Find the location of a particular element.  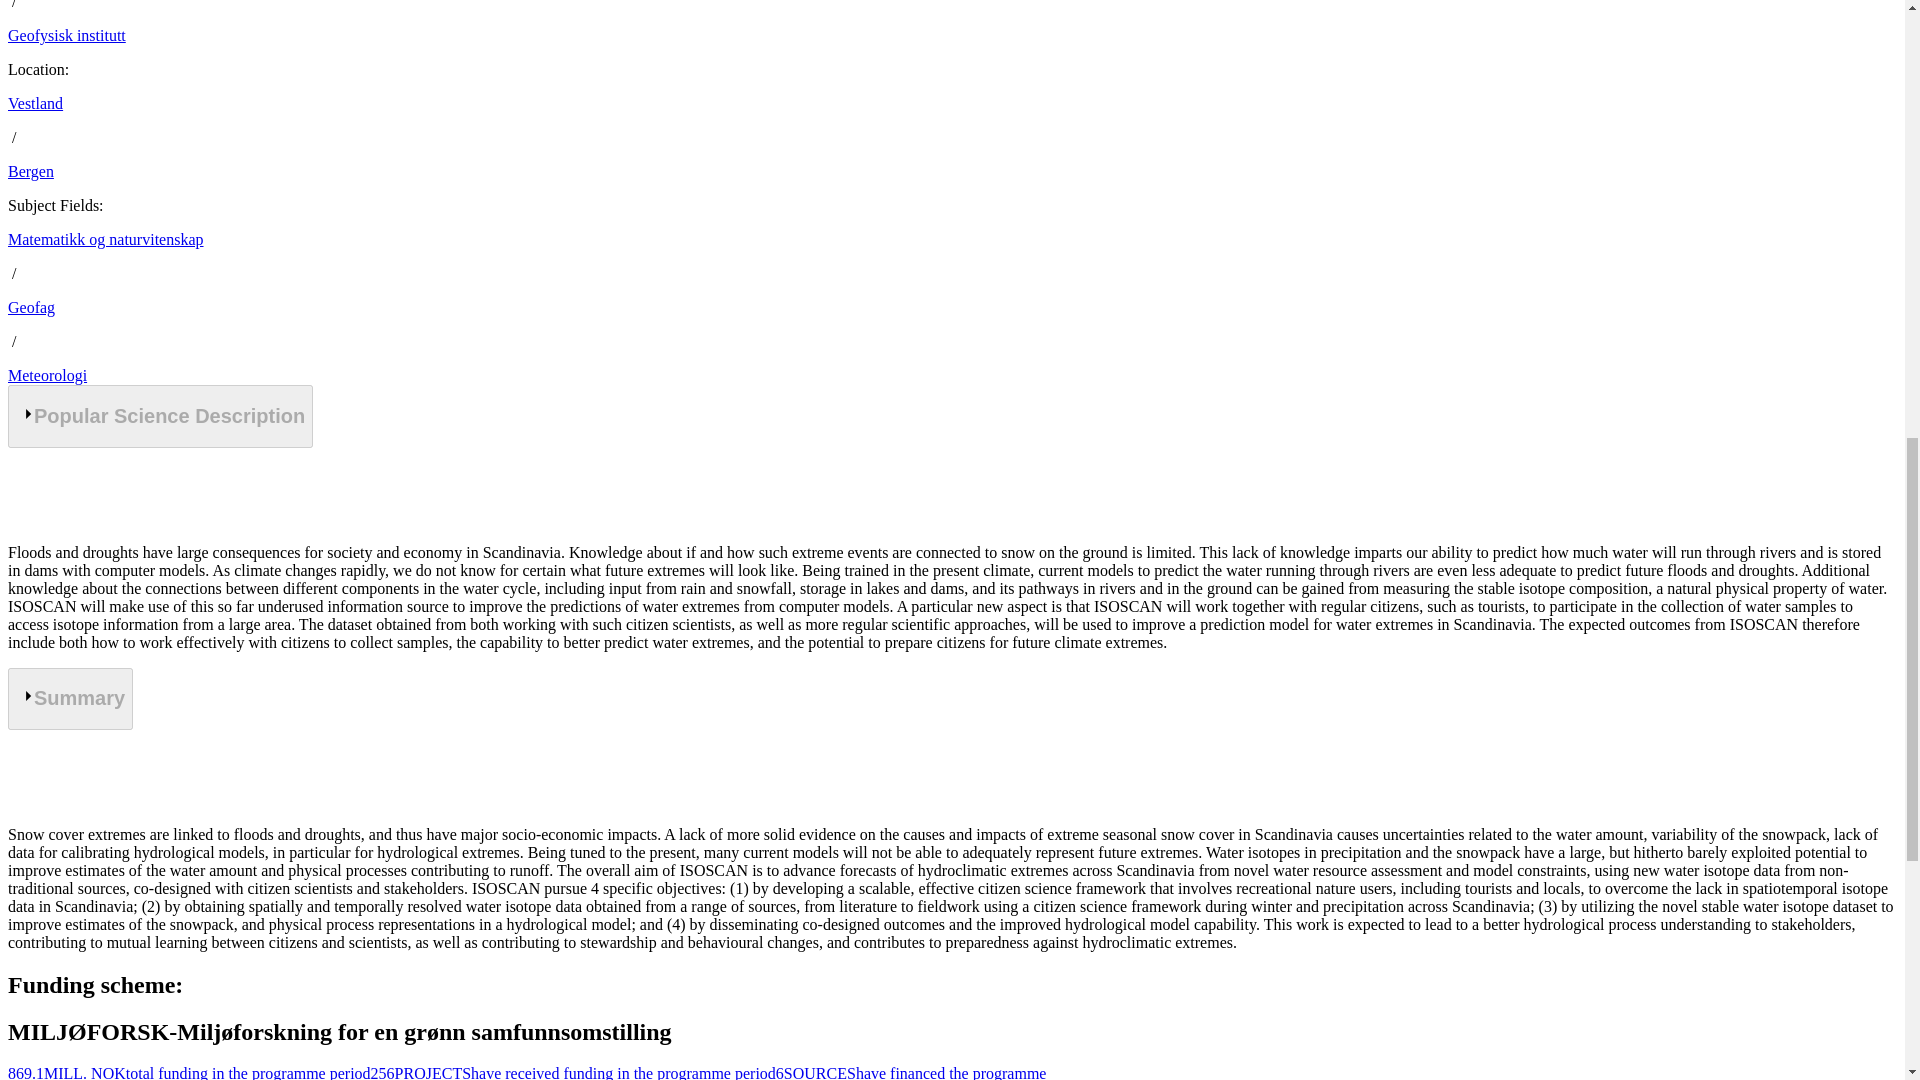

869.1MILL. NOKtotal funding in the programme period is located at coordinates (188, 1072).